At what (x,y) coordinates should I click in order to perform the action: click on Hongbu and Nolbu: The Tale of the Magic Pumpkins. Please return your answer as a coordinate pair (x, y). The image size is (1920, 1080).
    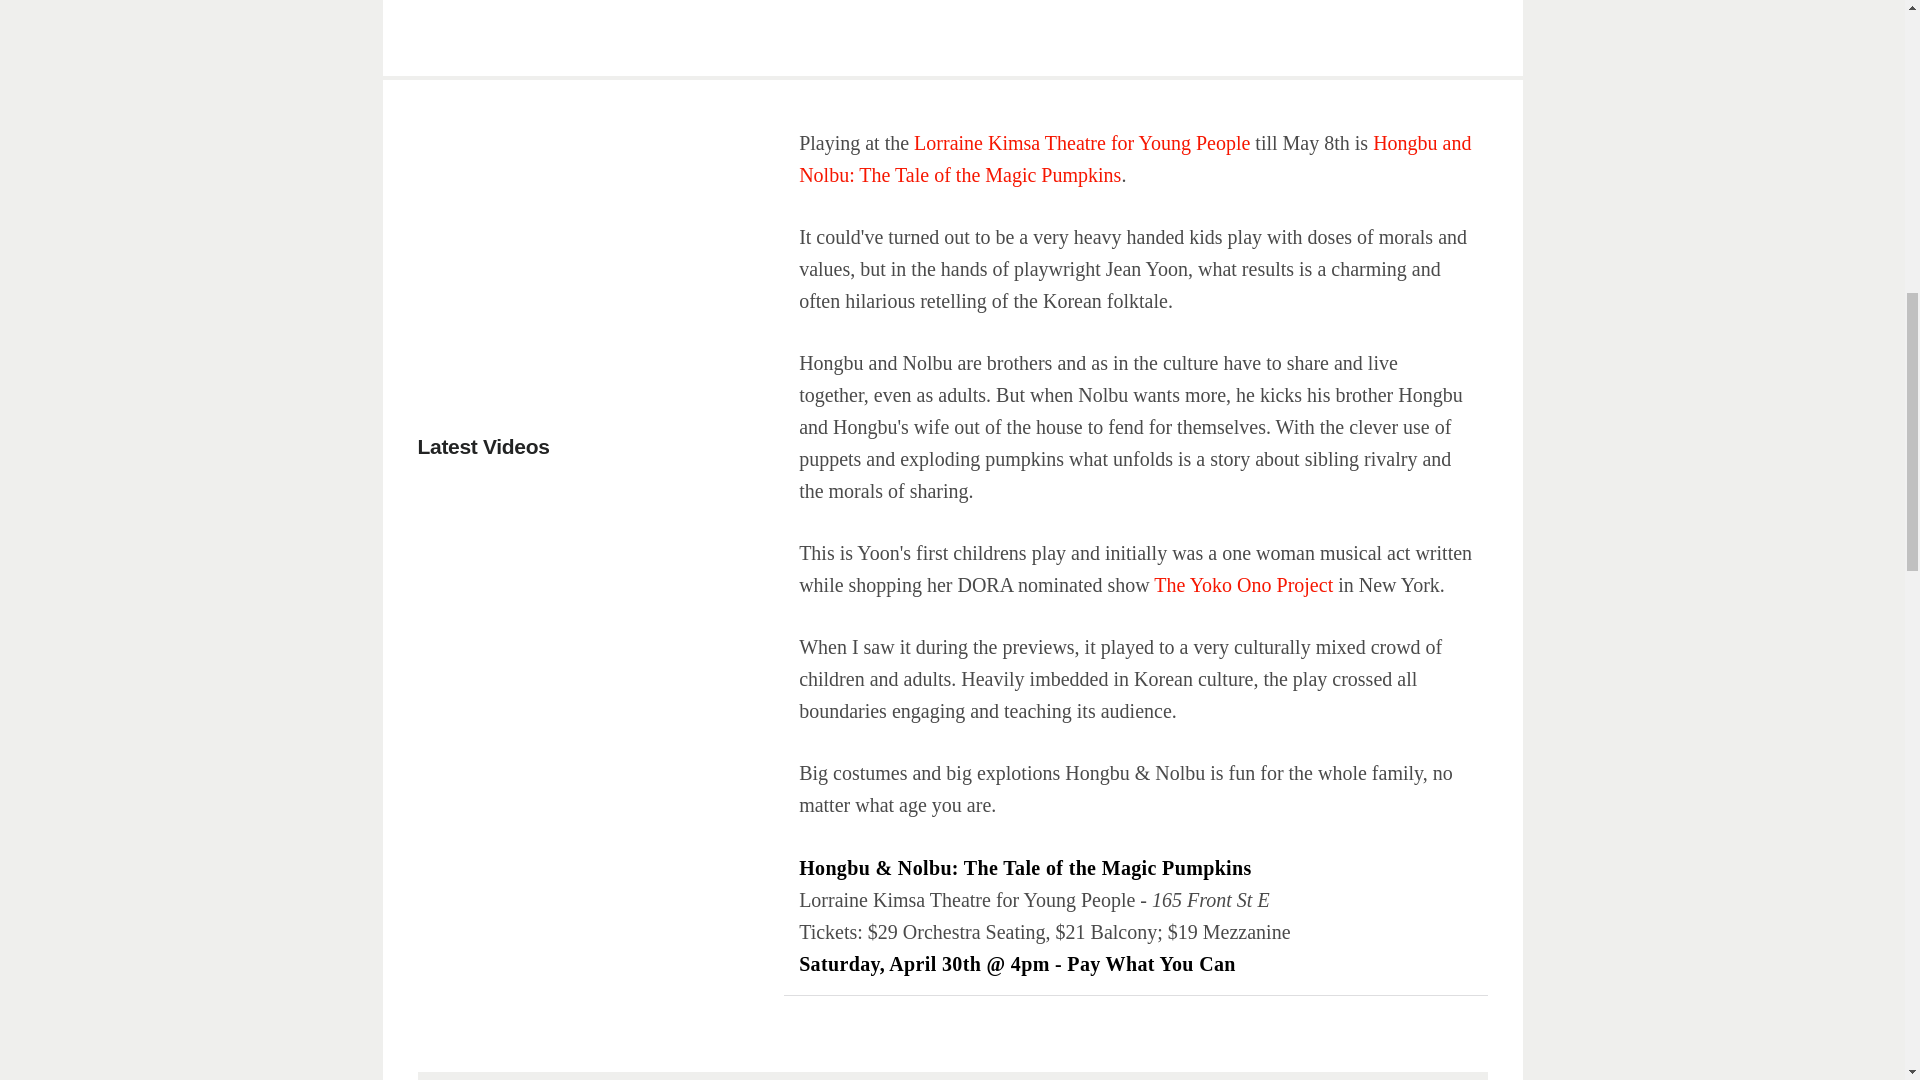
    Looking at the image, I should click on (1134, 158).